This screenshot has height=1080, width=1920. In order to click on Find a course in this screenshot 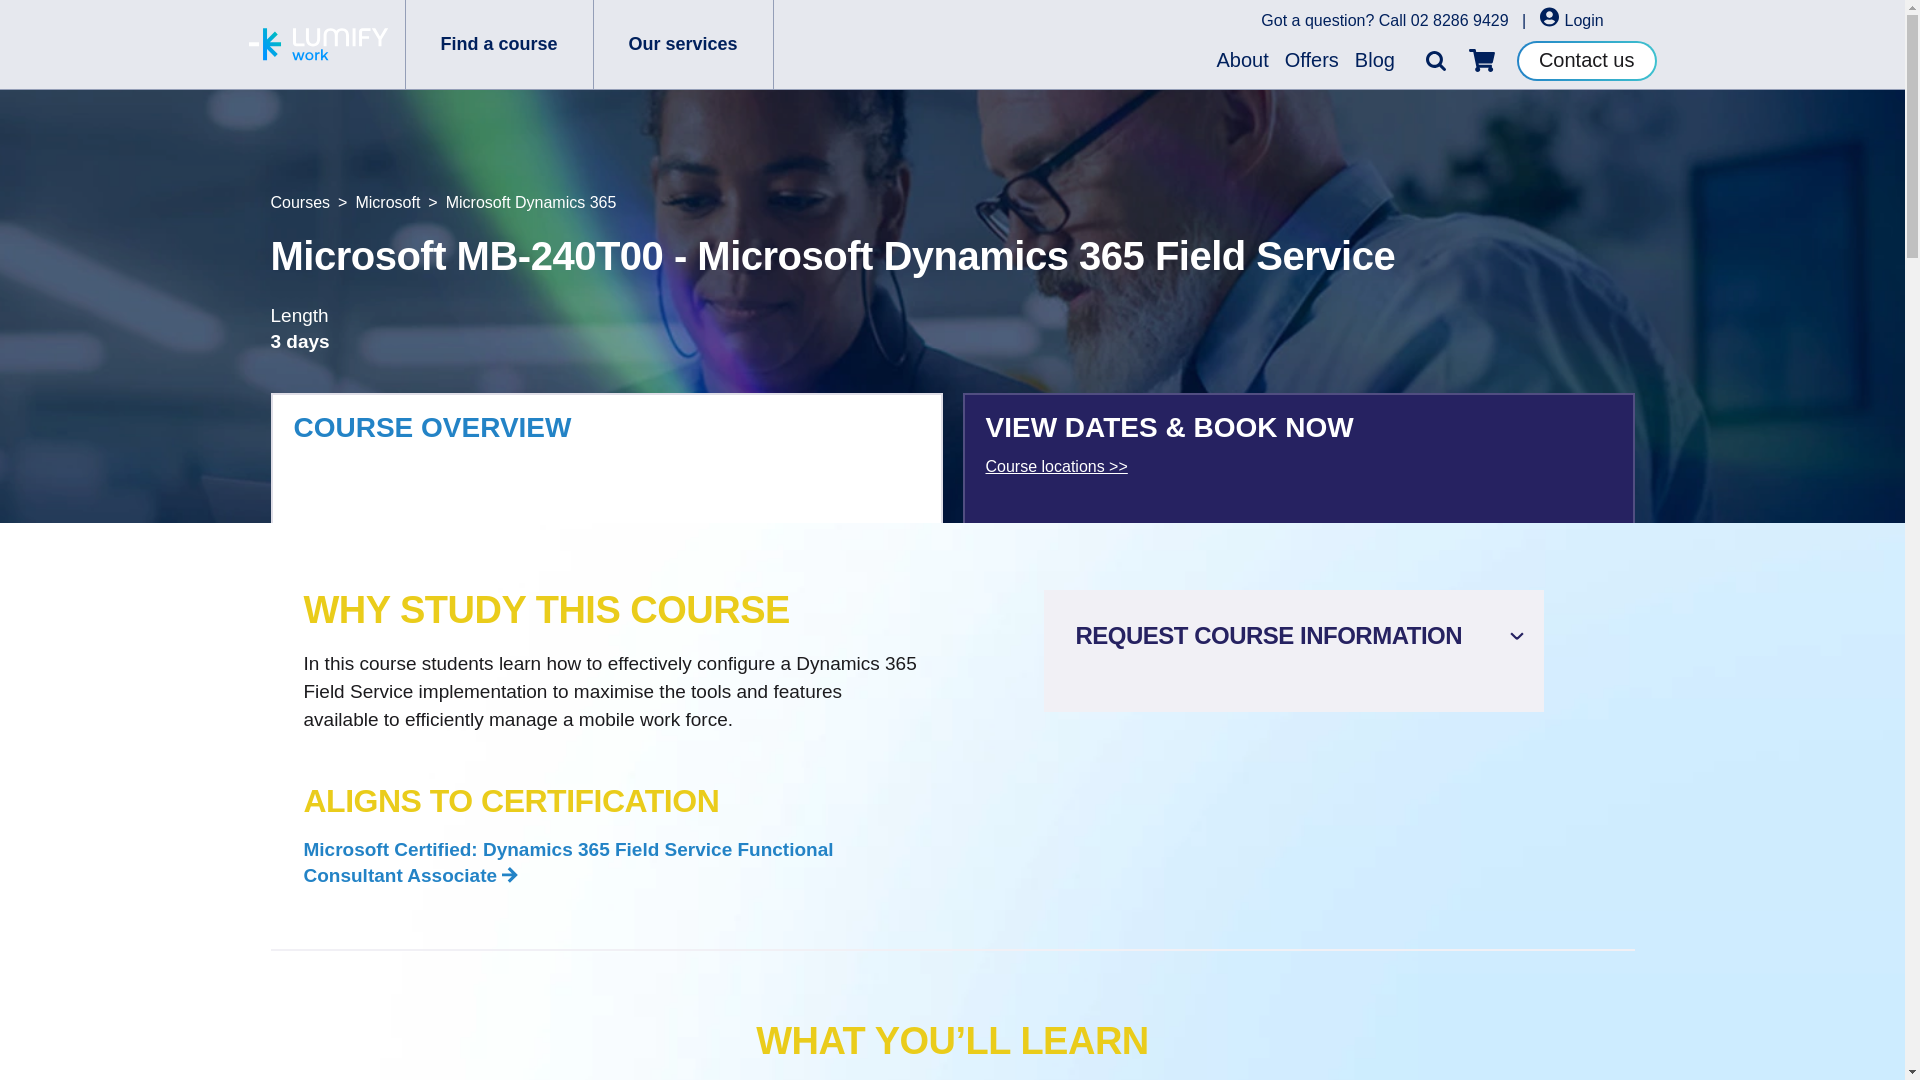, I will do `click(499, 44)`.